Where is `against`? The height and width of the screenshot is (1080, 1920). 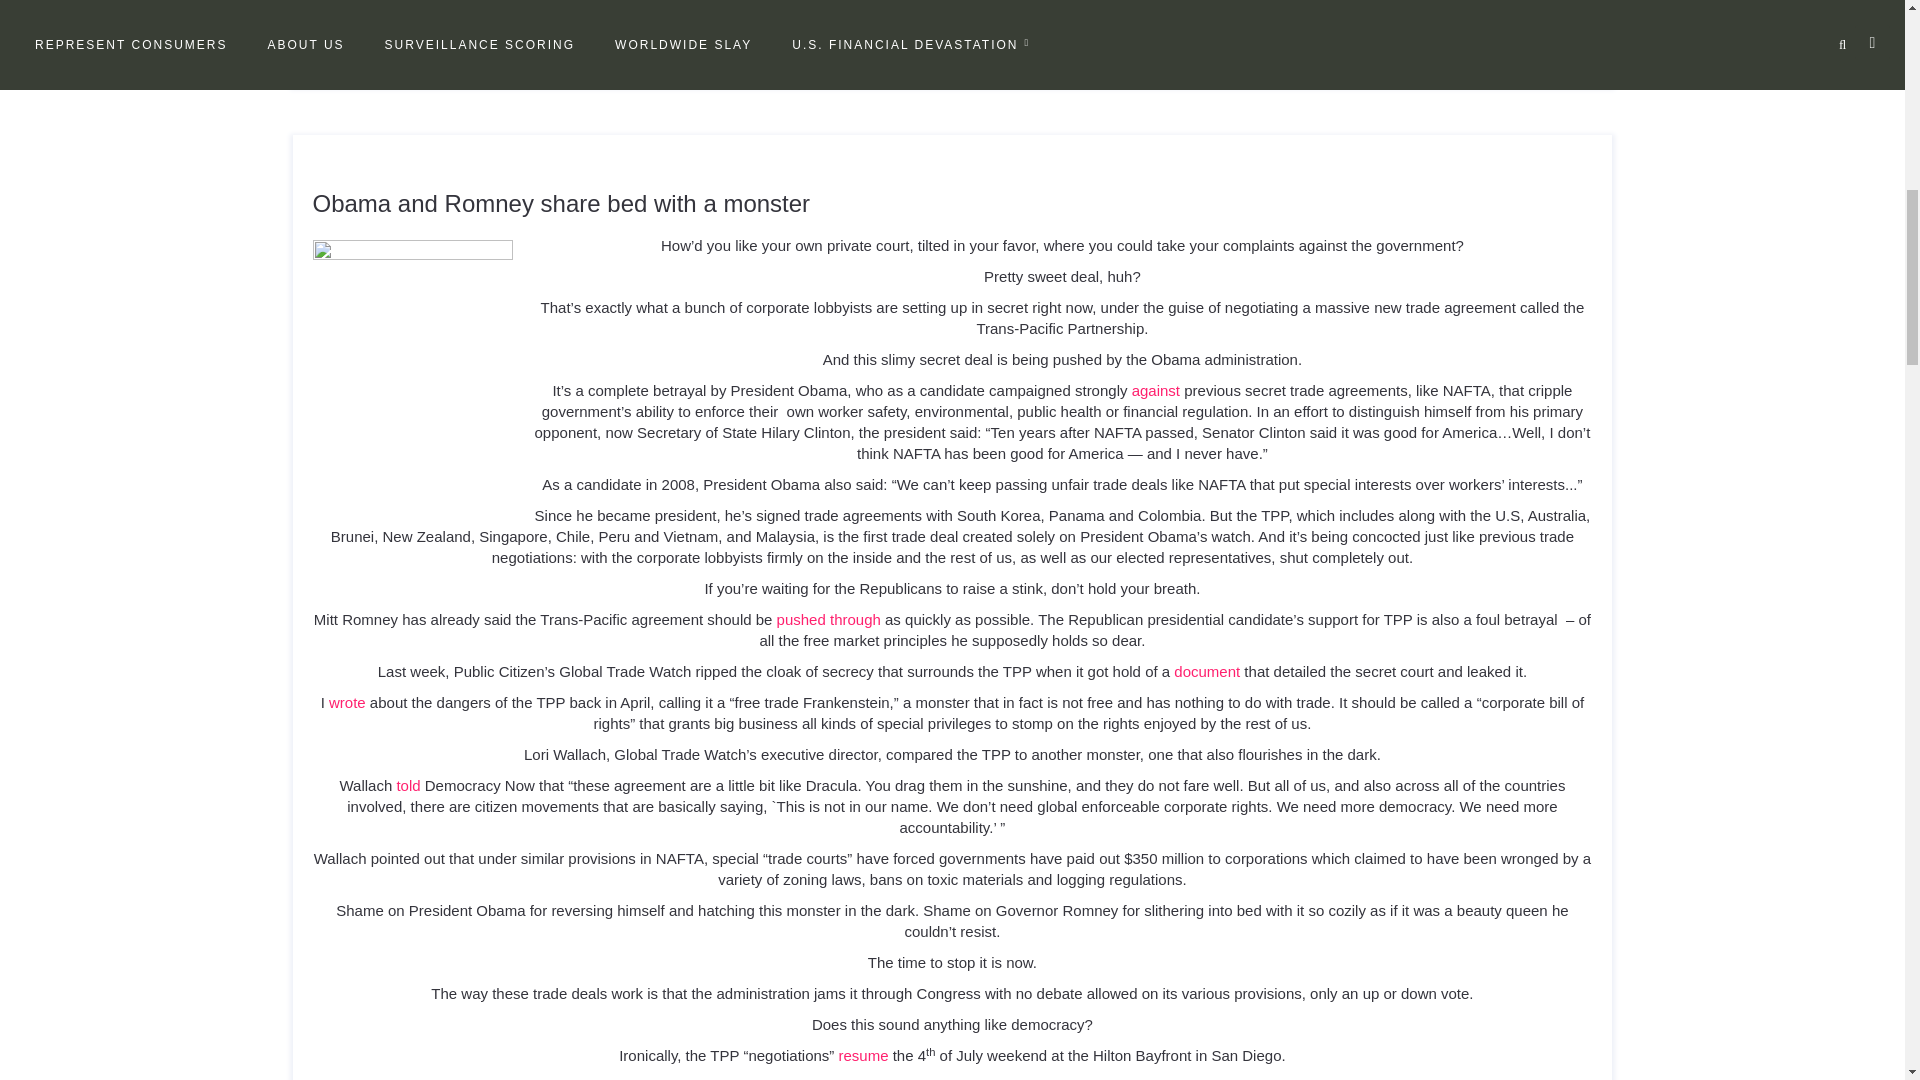 against is located at coordinates (1156, 390).